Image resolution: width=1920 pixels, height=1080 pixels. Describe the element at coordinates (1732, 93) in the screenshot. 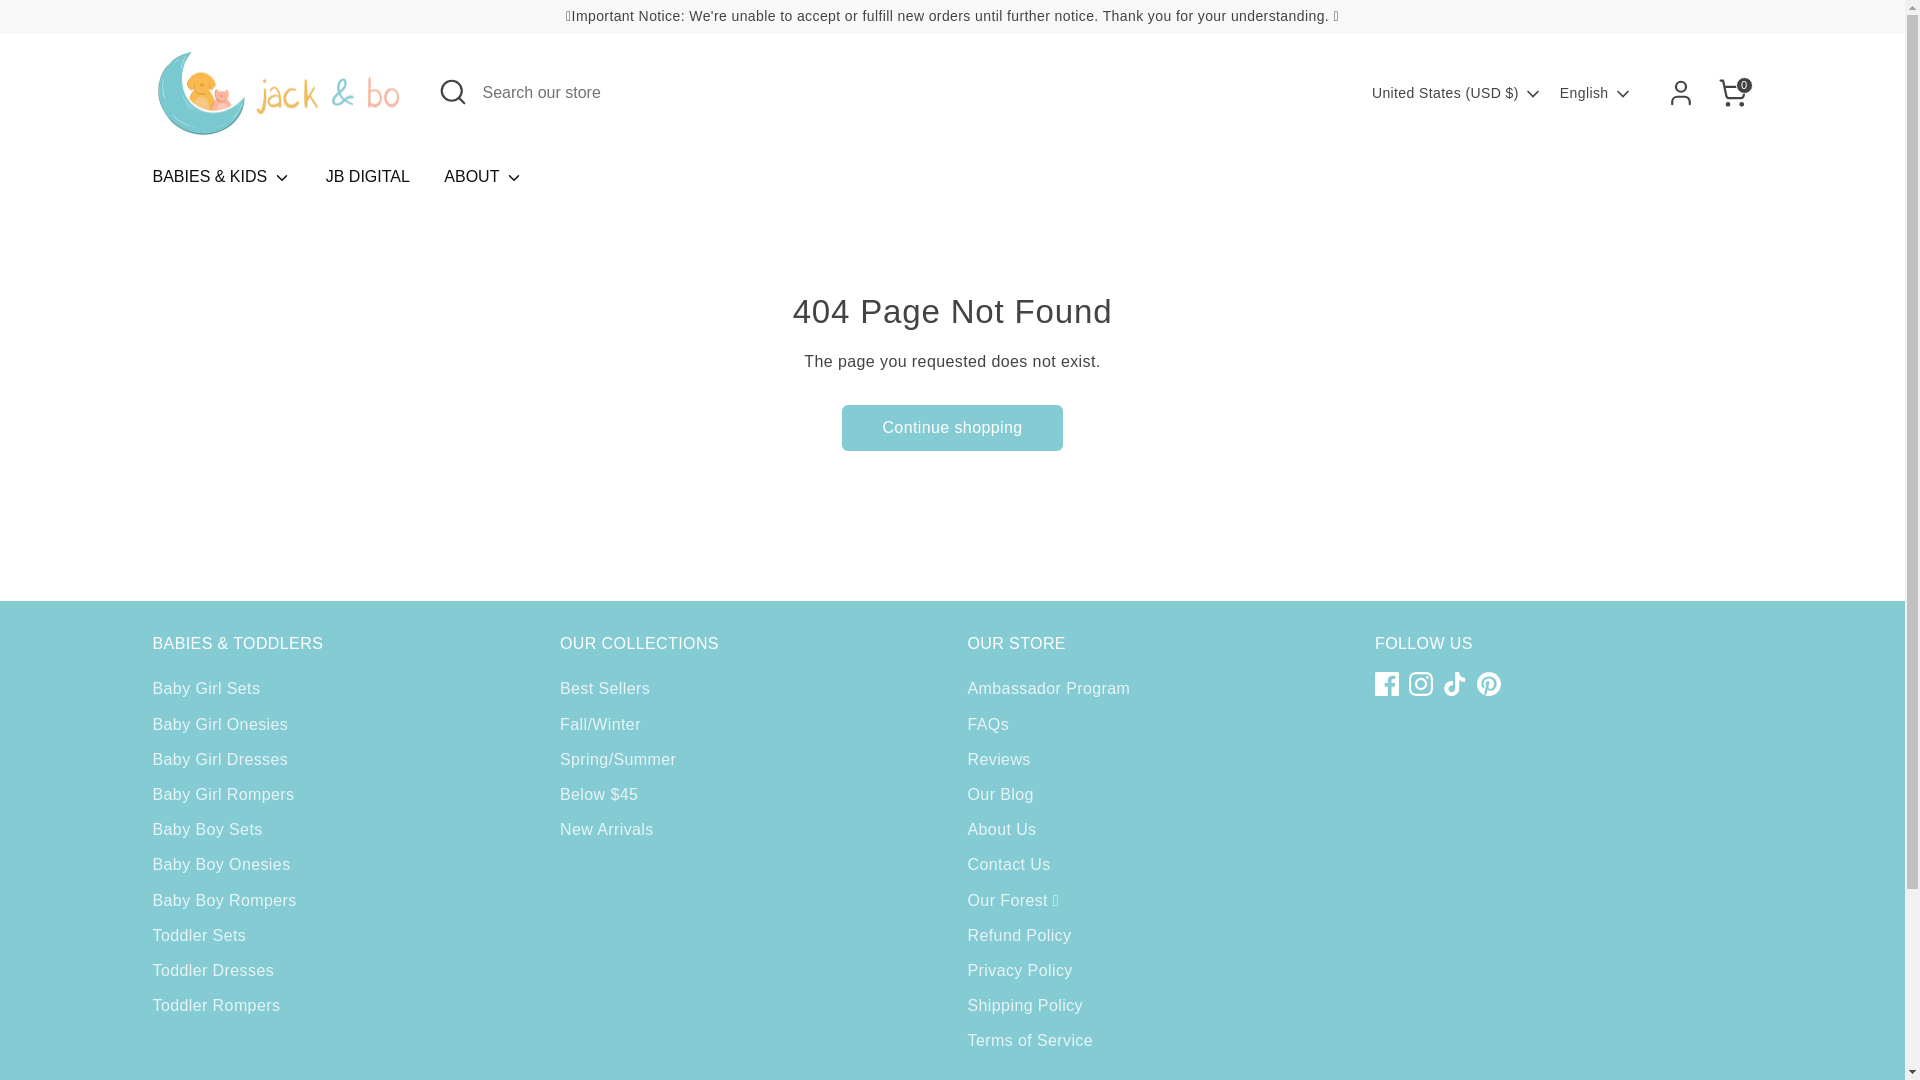

I see `0` at that location.